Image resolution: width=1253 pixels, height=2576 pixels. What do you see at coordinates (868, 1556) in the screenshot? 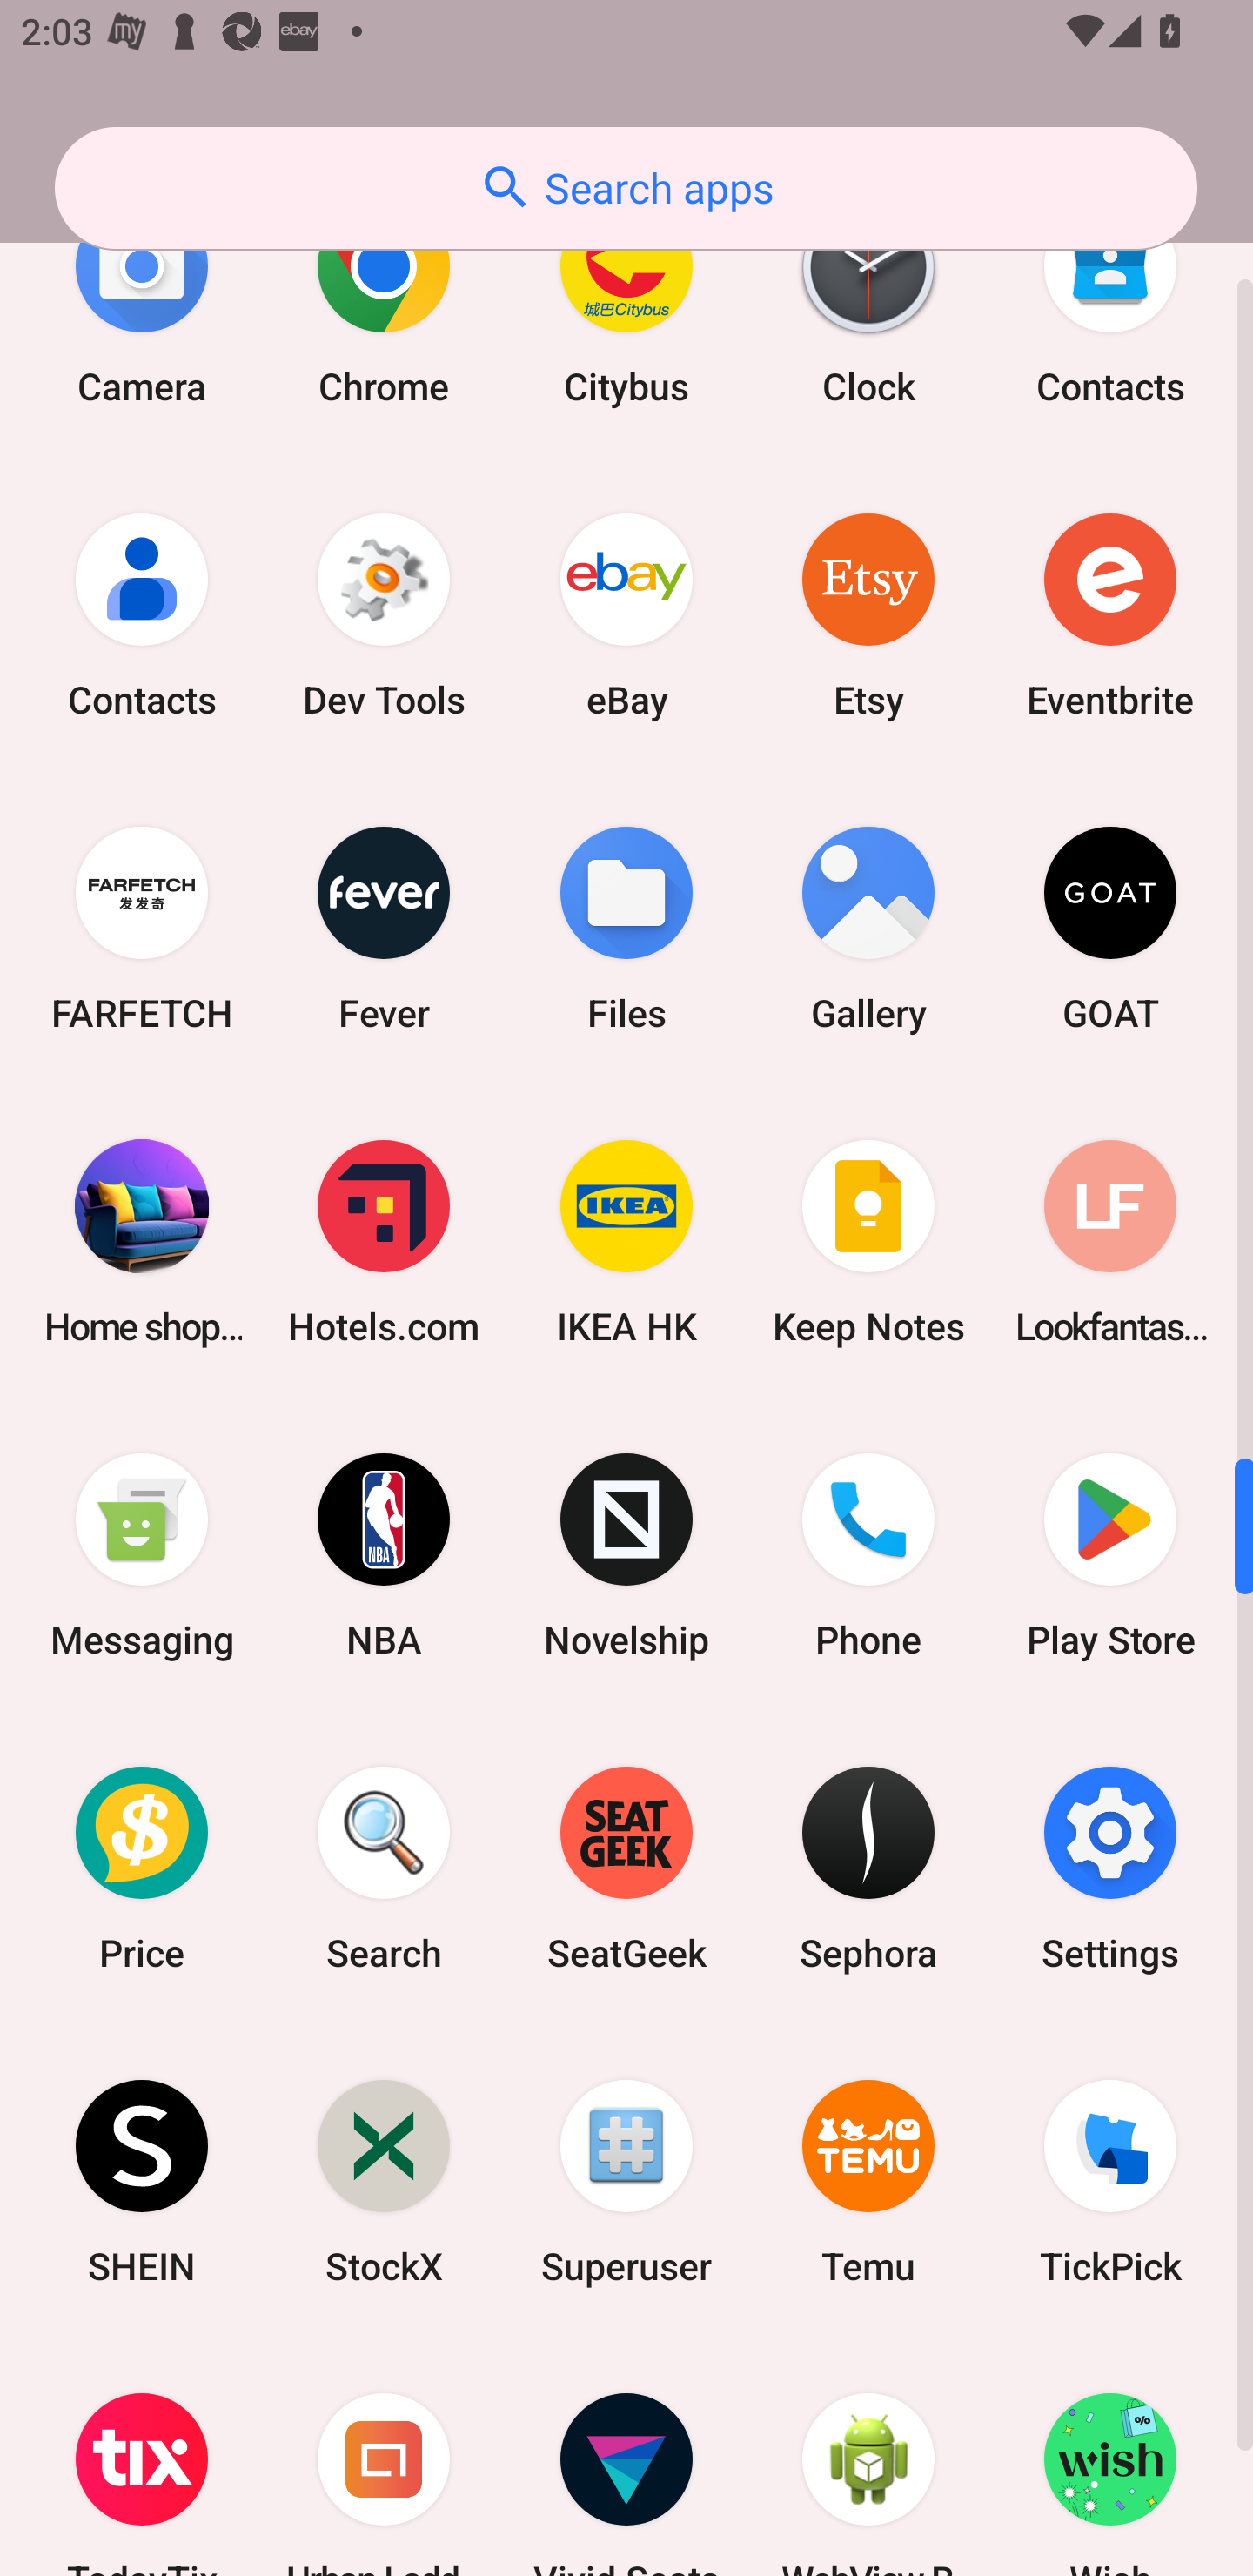
I see `Phone` at bounding box center [868, 1556].